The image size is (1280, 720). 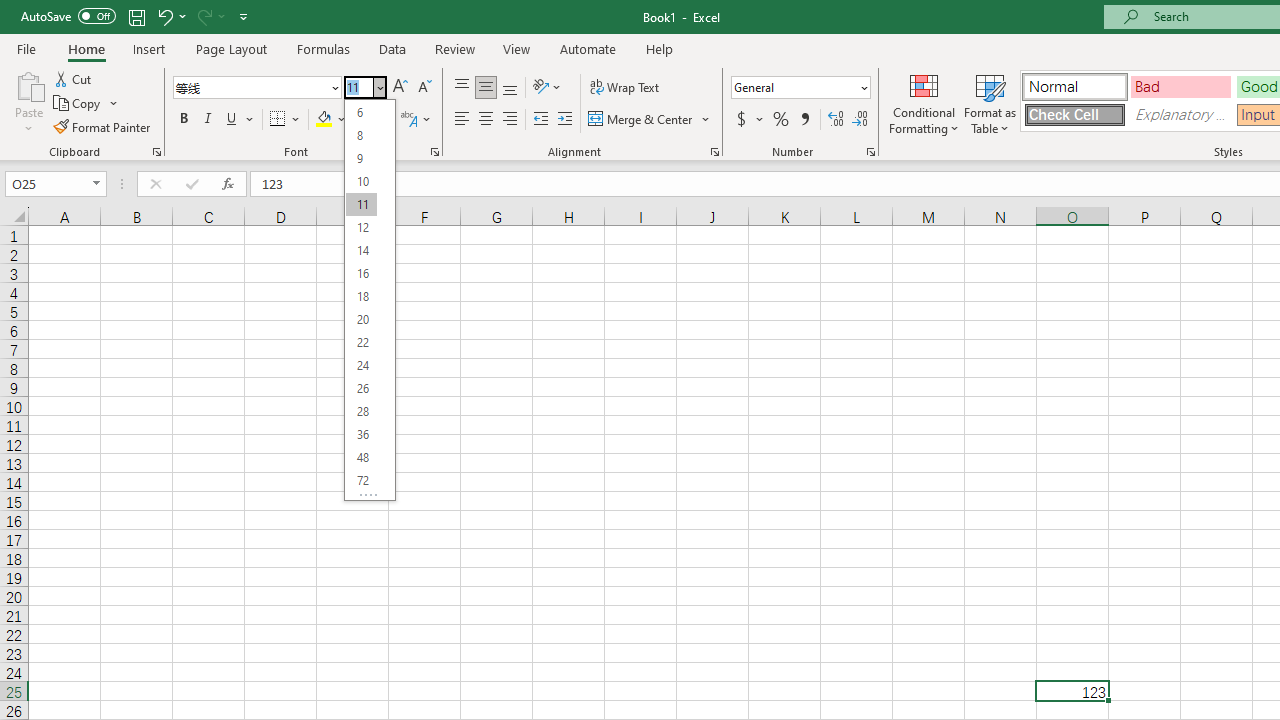 What do you see at coordinates (1180, 114) in the screenshot?
I see `Explanatory Text` at bounding box center [1180, 114].